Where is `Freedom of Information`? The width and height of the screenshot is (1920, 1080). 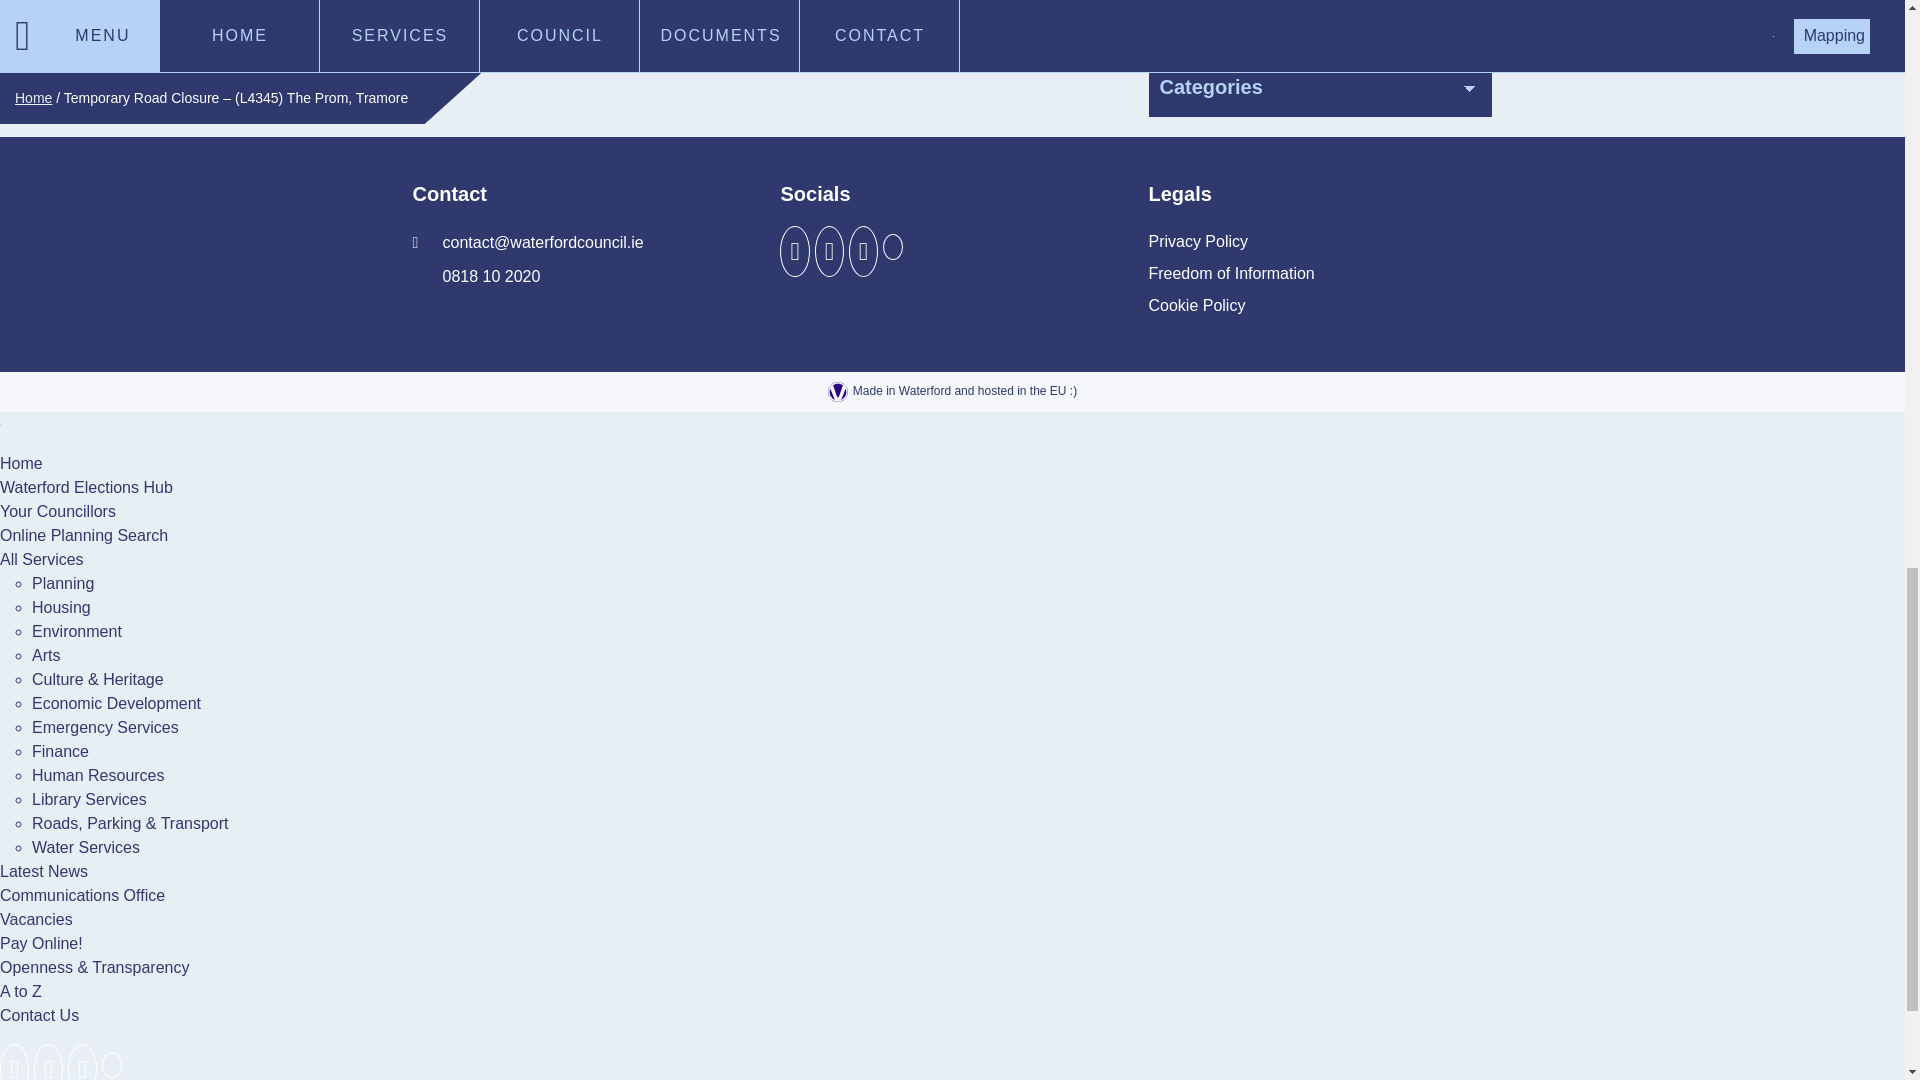 Freedom of Information is located at coordinates (1230, 274).